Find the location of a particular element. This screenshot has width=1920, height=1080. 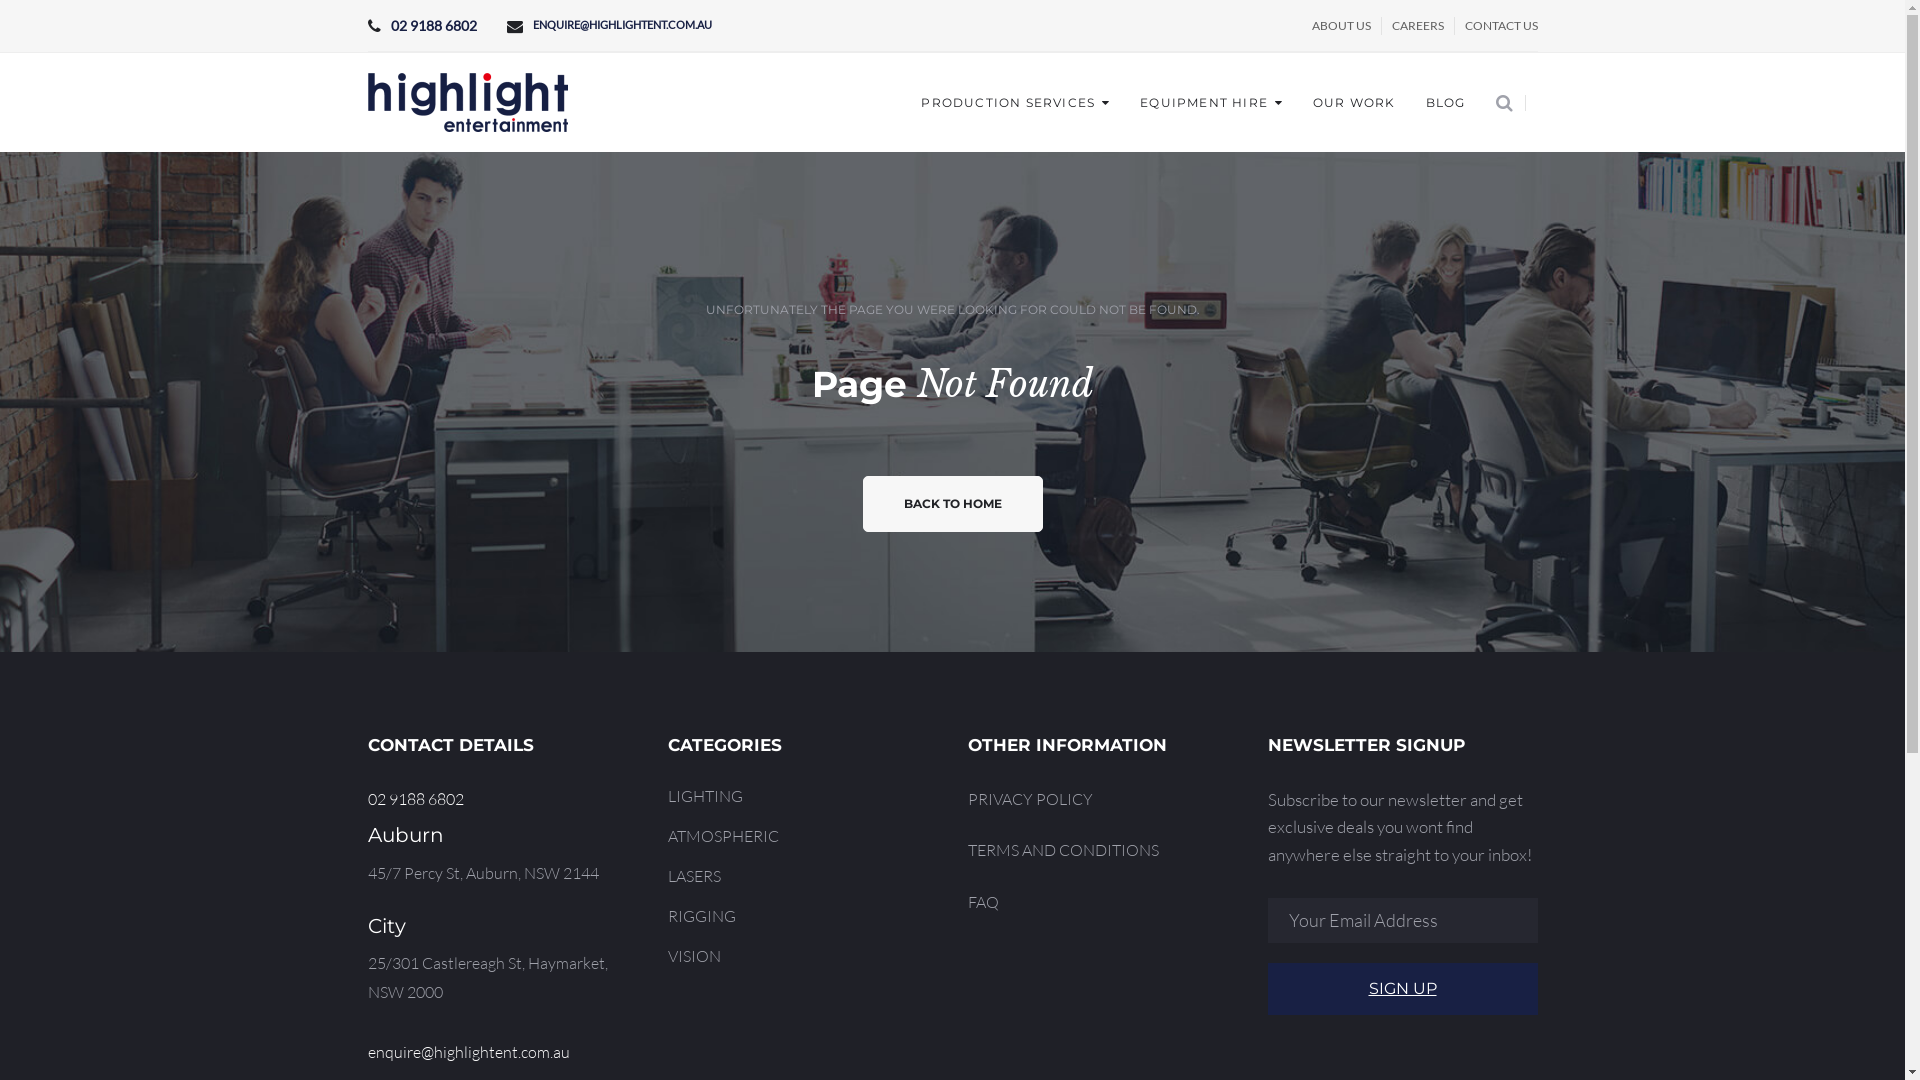

enquire@highlightent.com.au is located at coordinates (469, 1052).